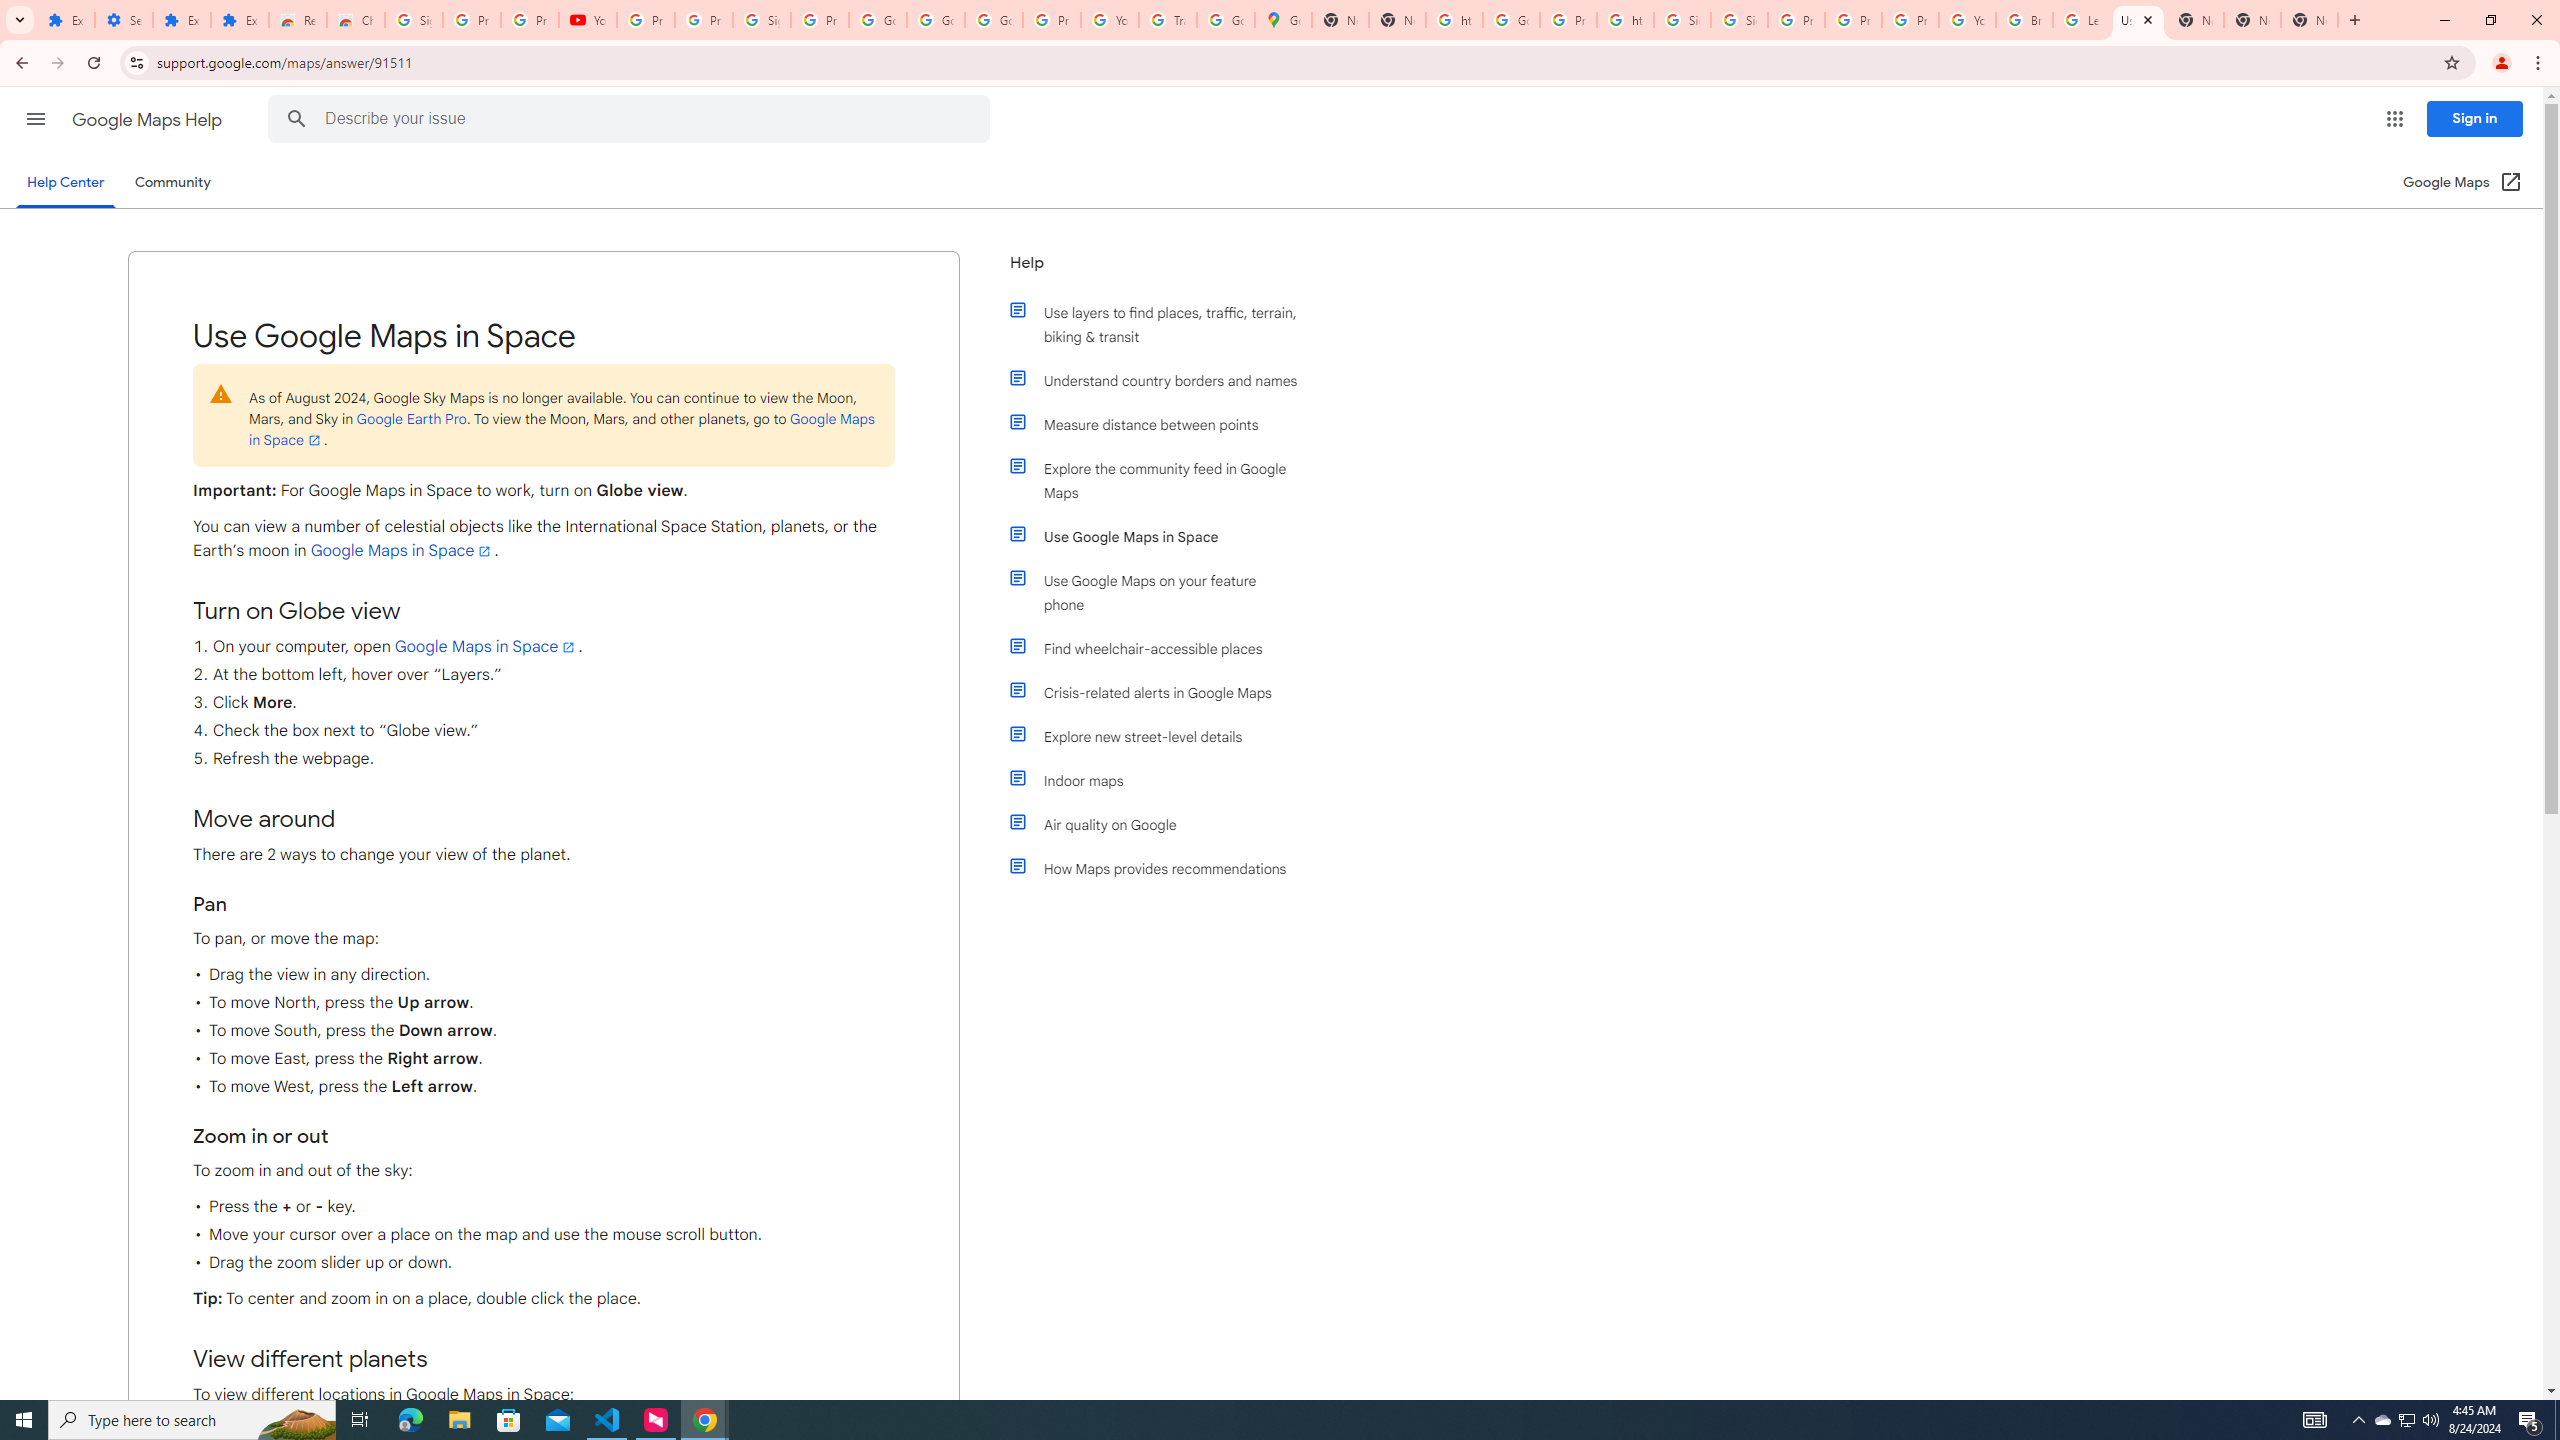 Image resolution: width=2560 pixels, height=1440 pixels. I want to click on Describe your issue, so click(634, 119).